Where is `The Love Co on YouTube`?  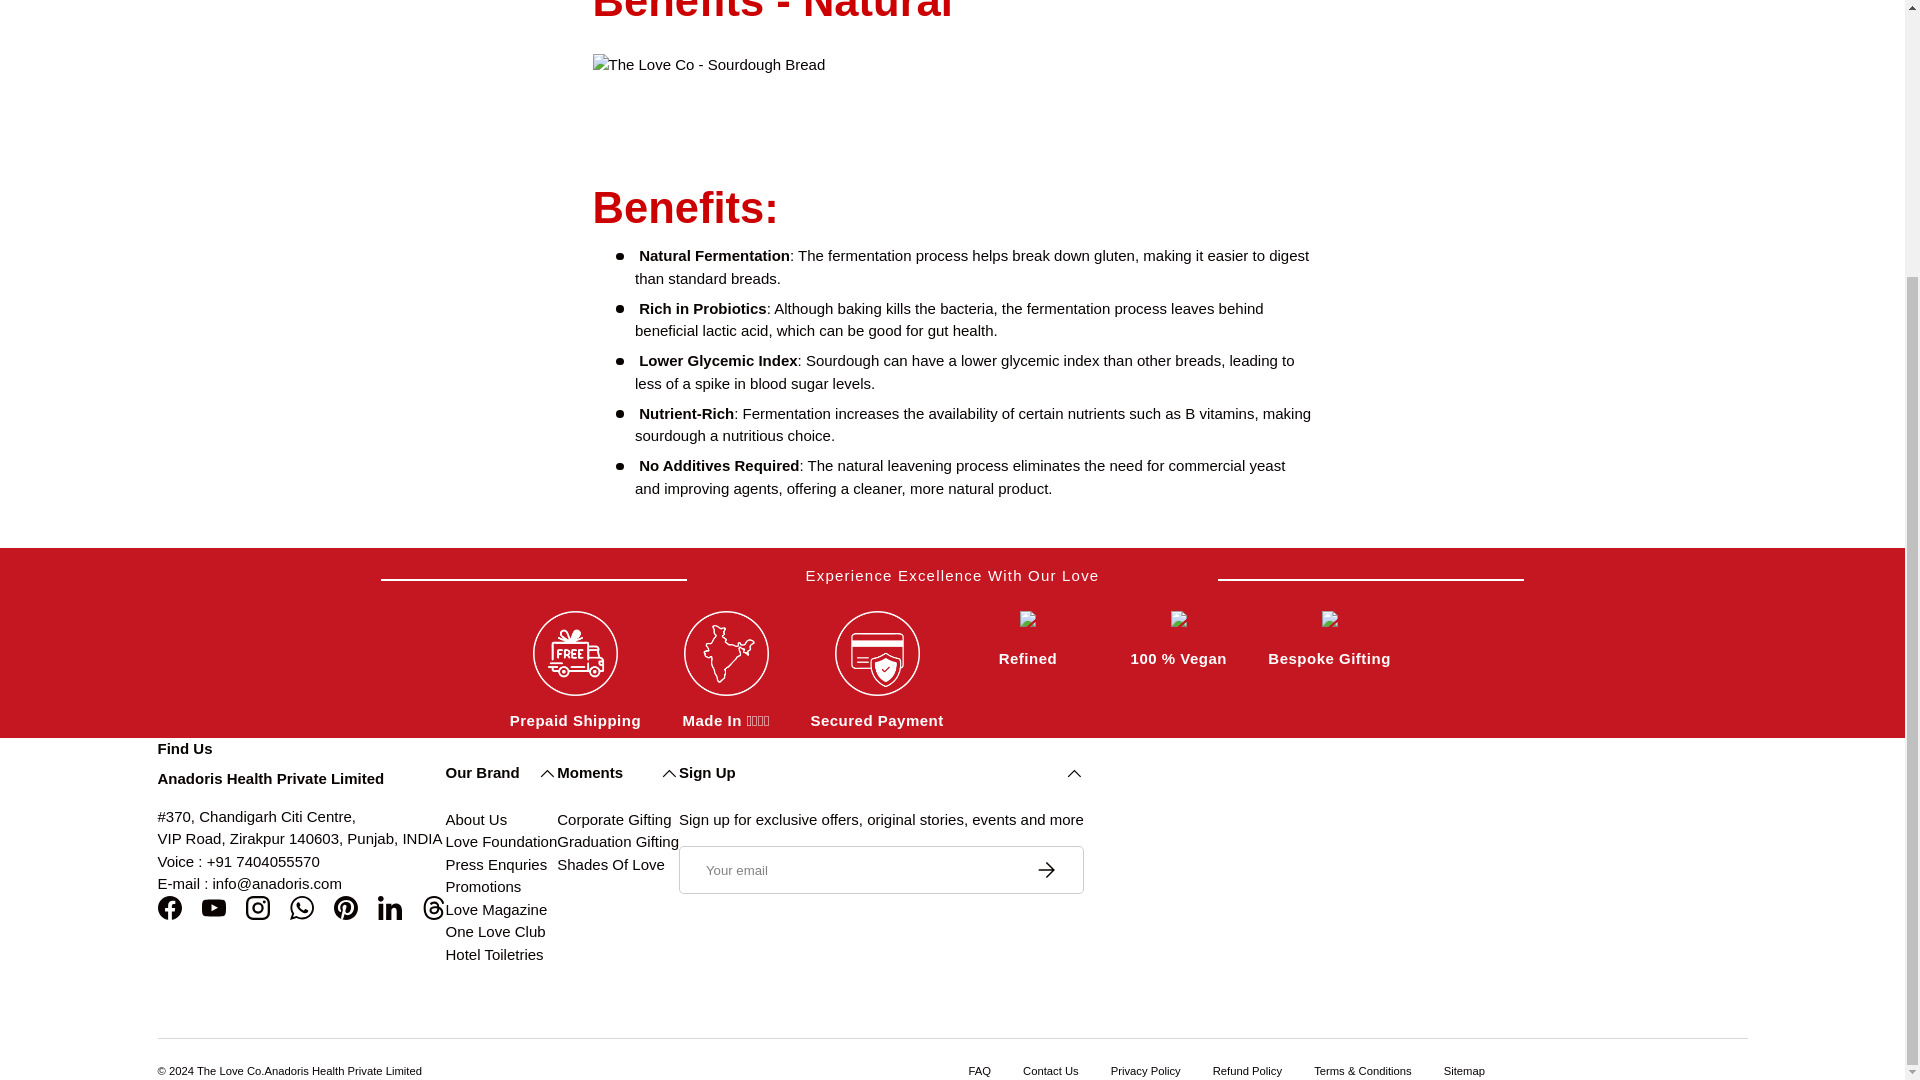 The Love Co on YouTube is located at coordinates (214, 907).